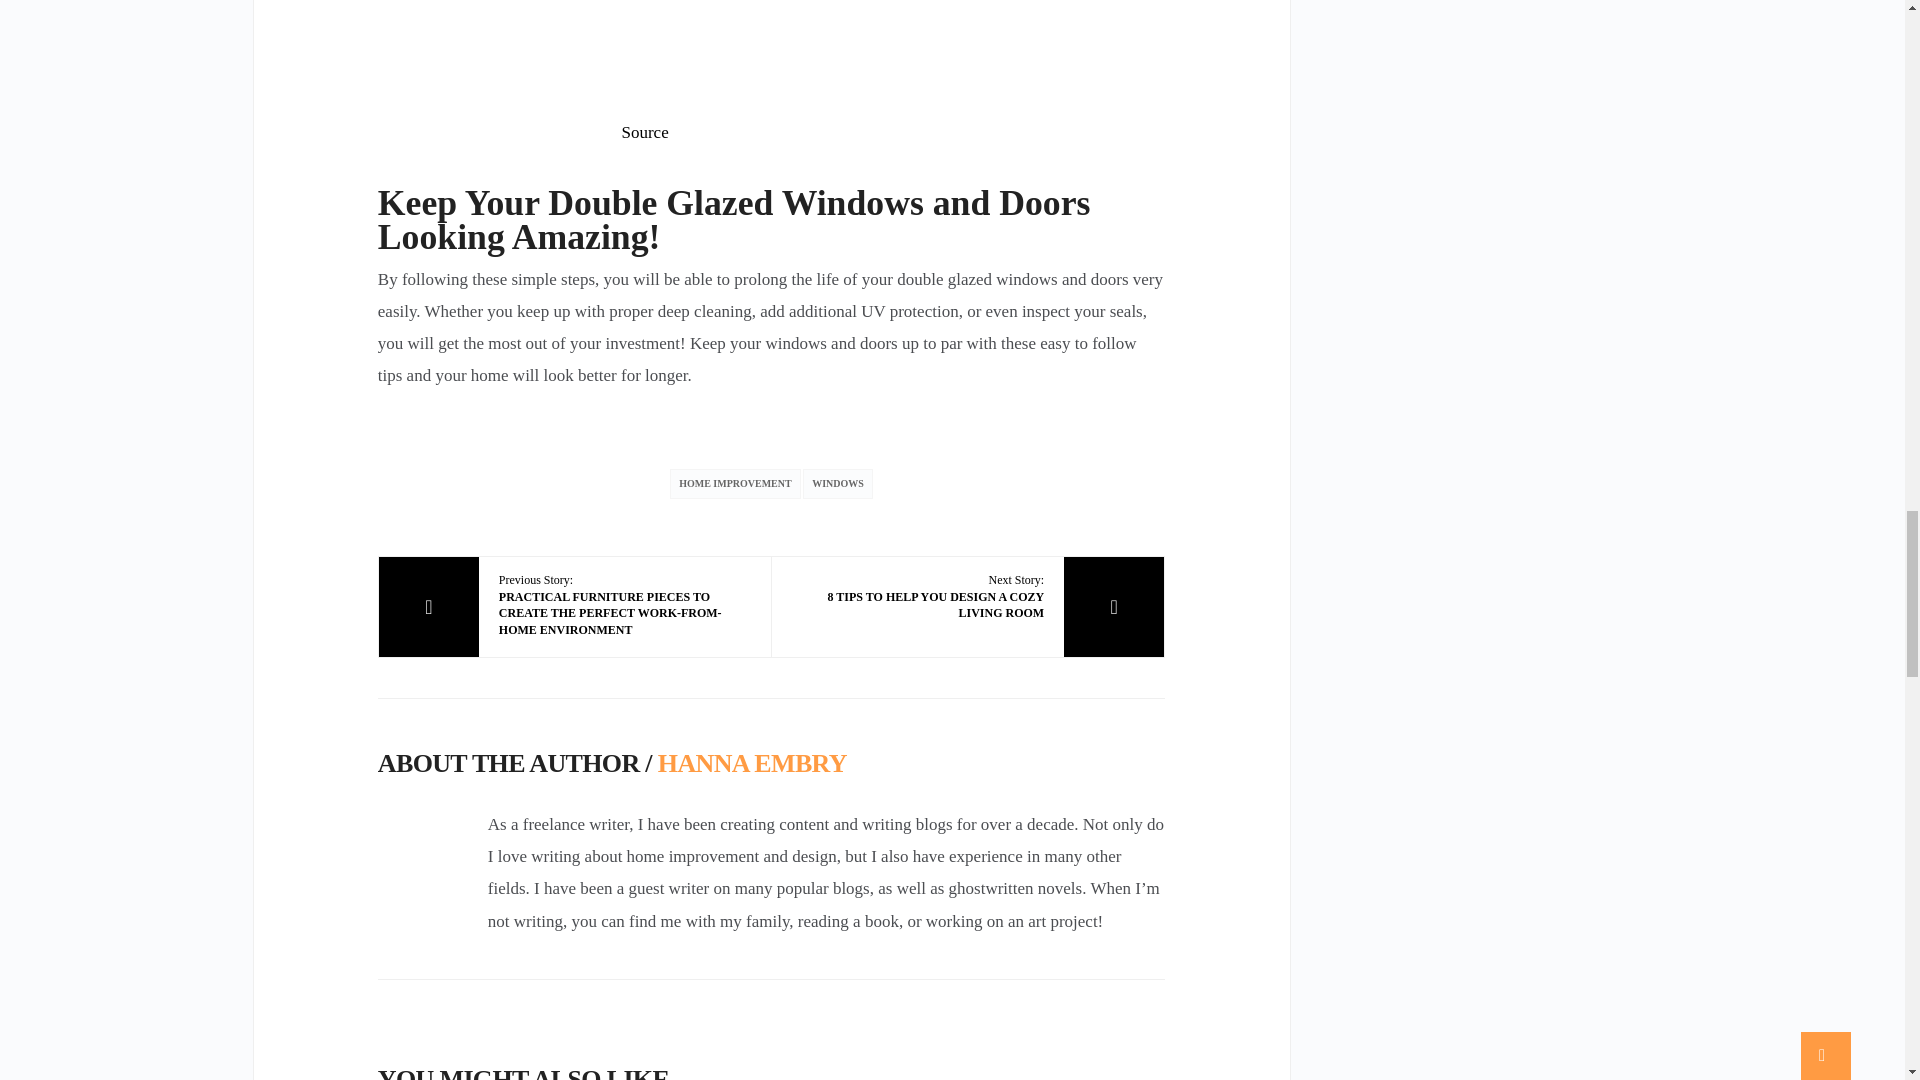 The width and height of the screenshot is (1920, 1080). I want to click on interior double glazed windows and doors, so click(772, 54).